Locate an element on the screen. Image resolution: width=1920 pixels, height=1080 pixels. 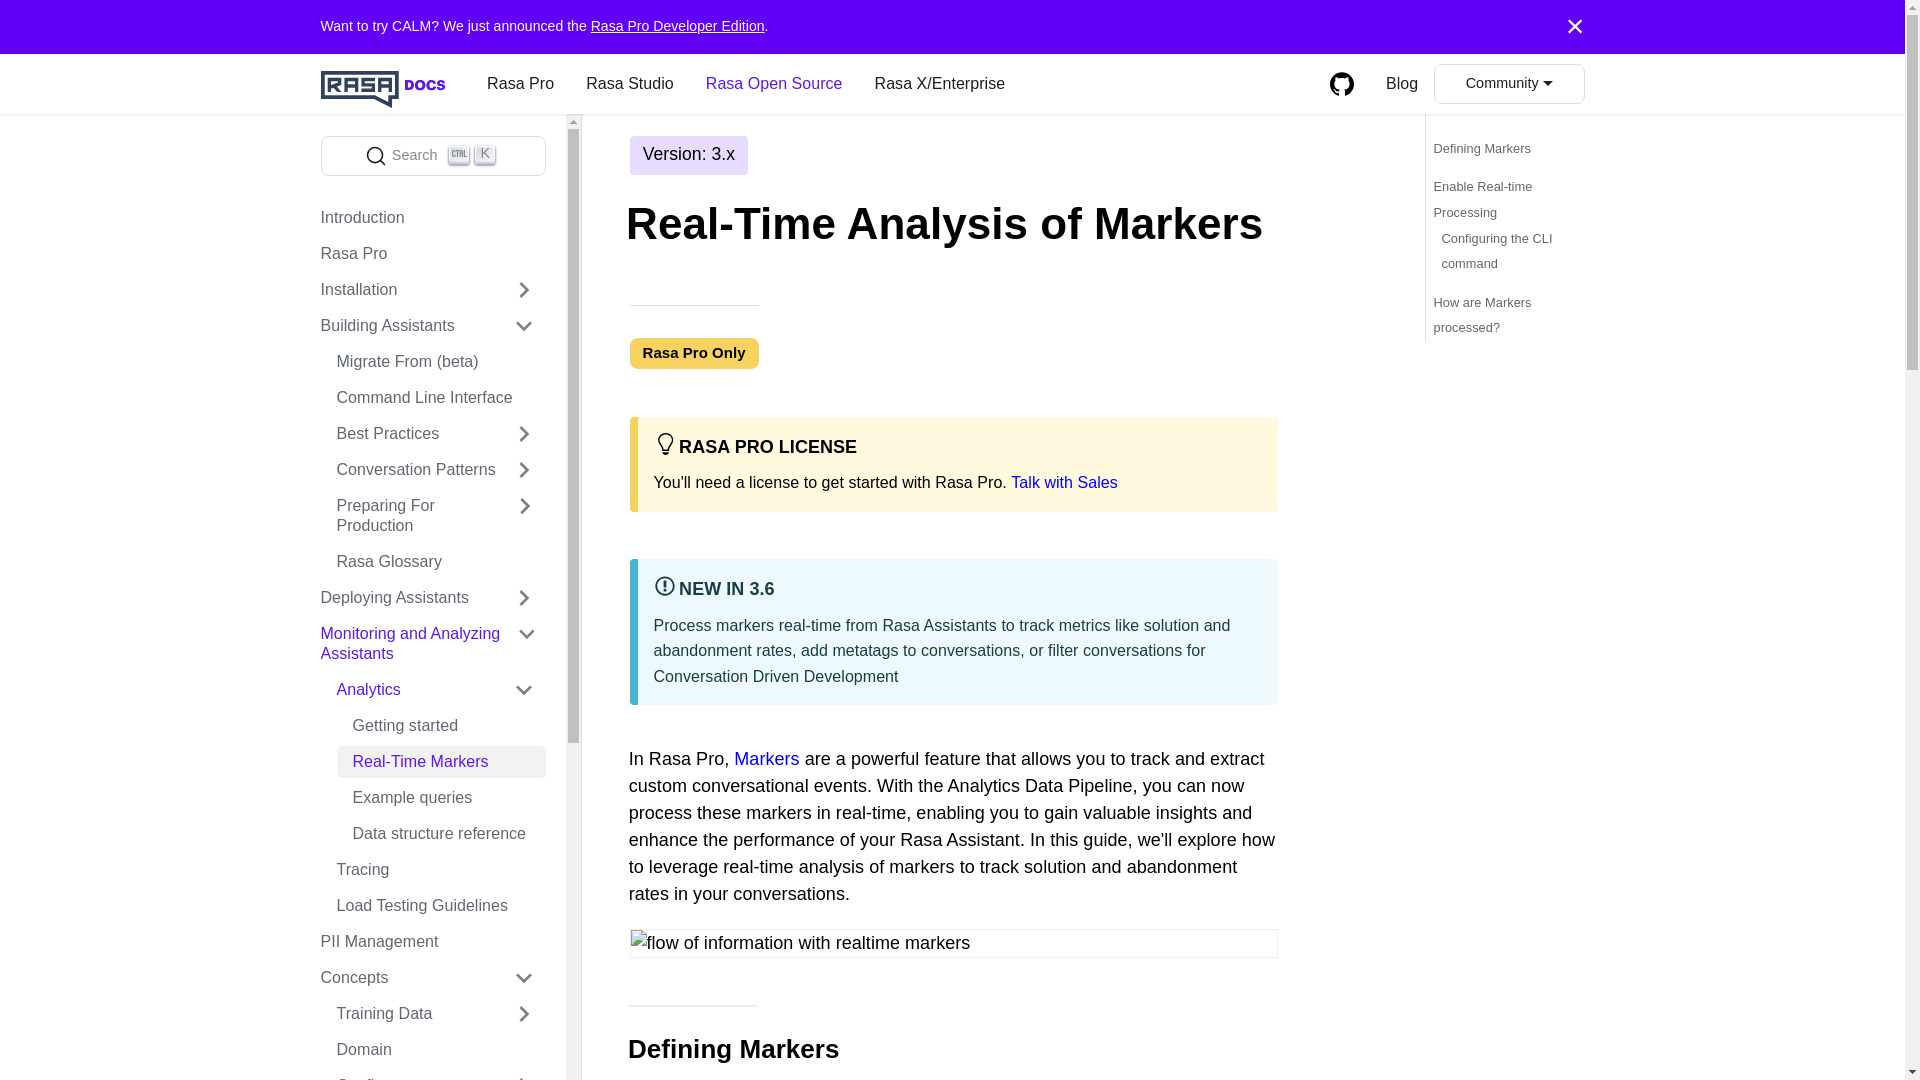
Best Practices is located at coordinates (432, 434).